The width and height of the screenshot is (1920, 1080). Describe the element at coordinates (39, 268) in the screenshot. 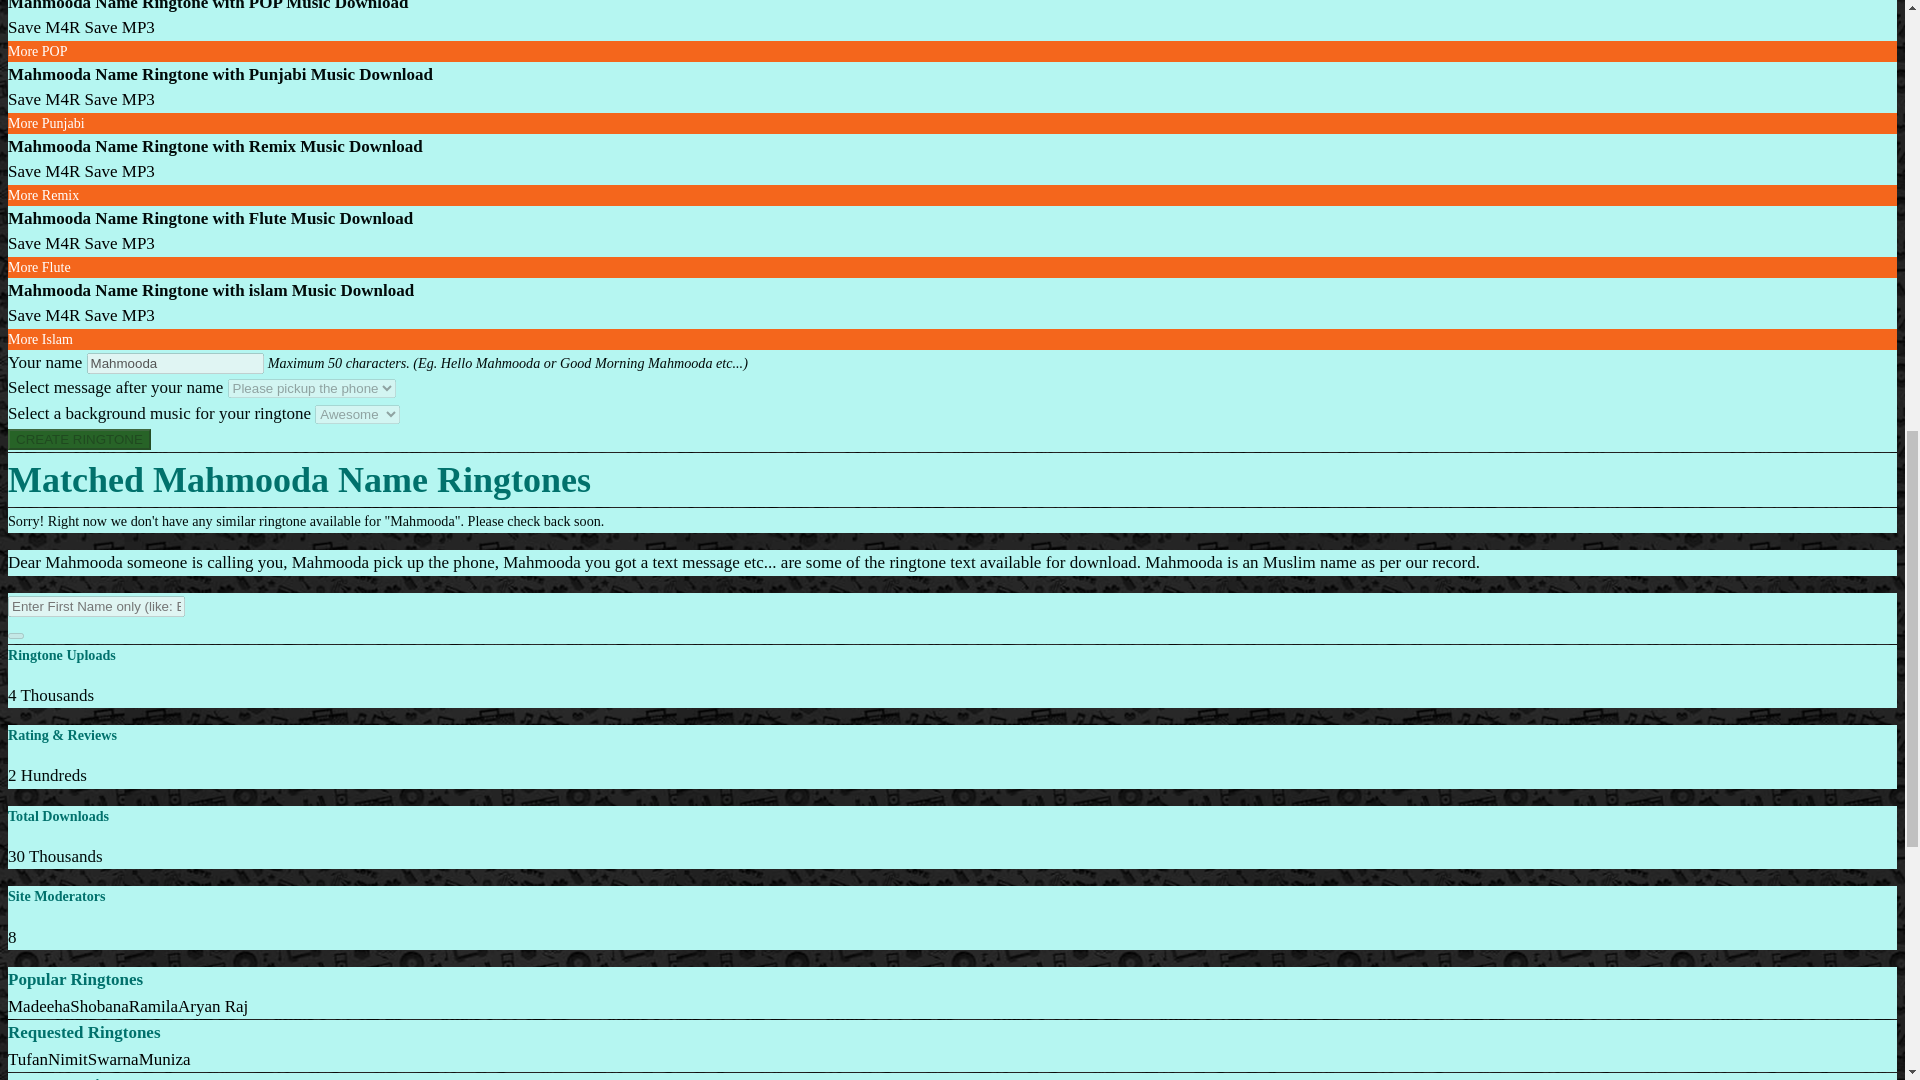

I see `More Flute` at that location.